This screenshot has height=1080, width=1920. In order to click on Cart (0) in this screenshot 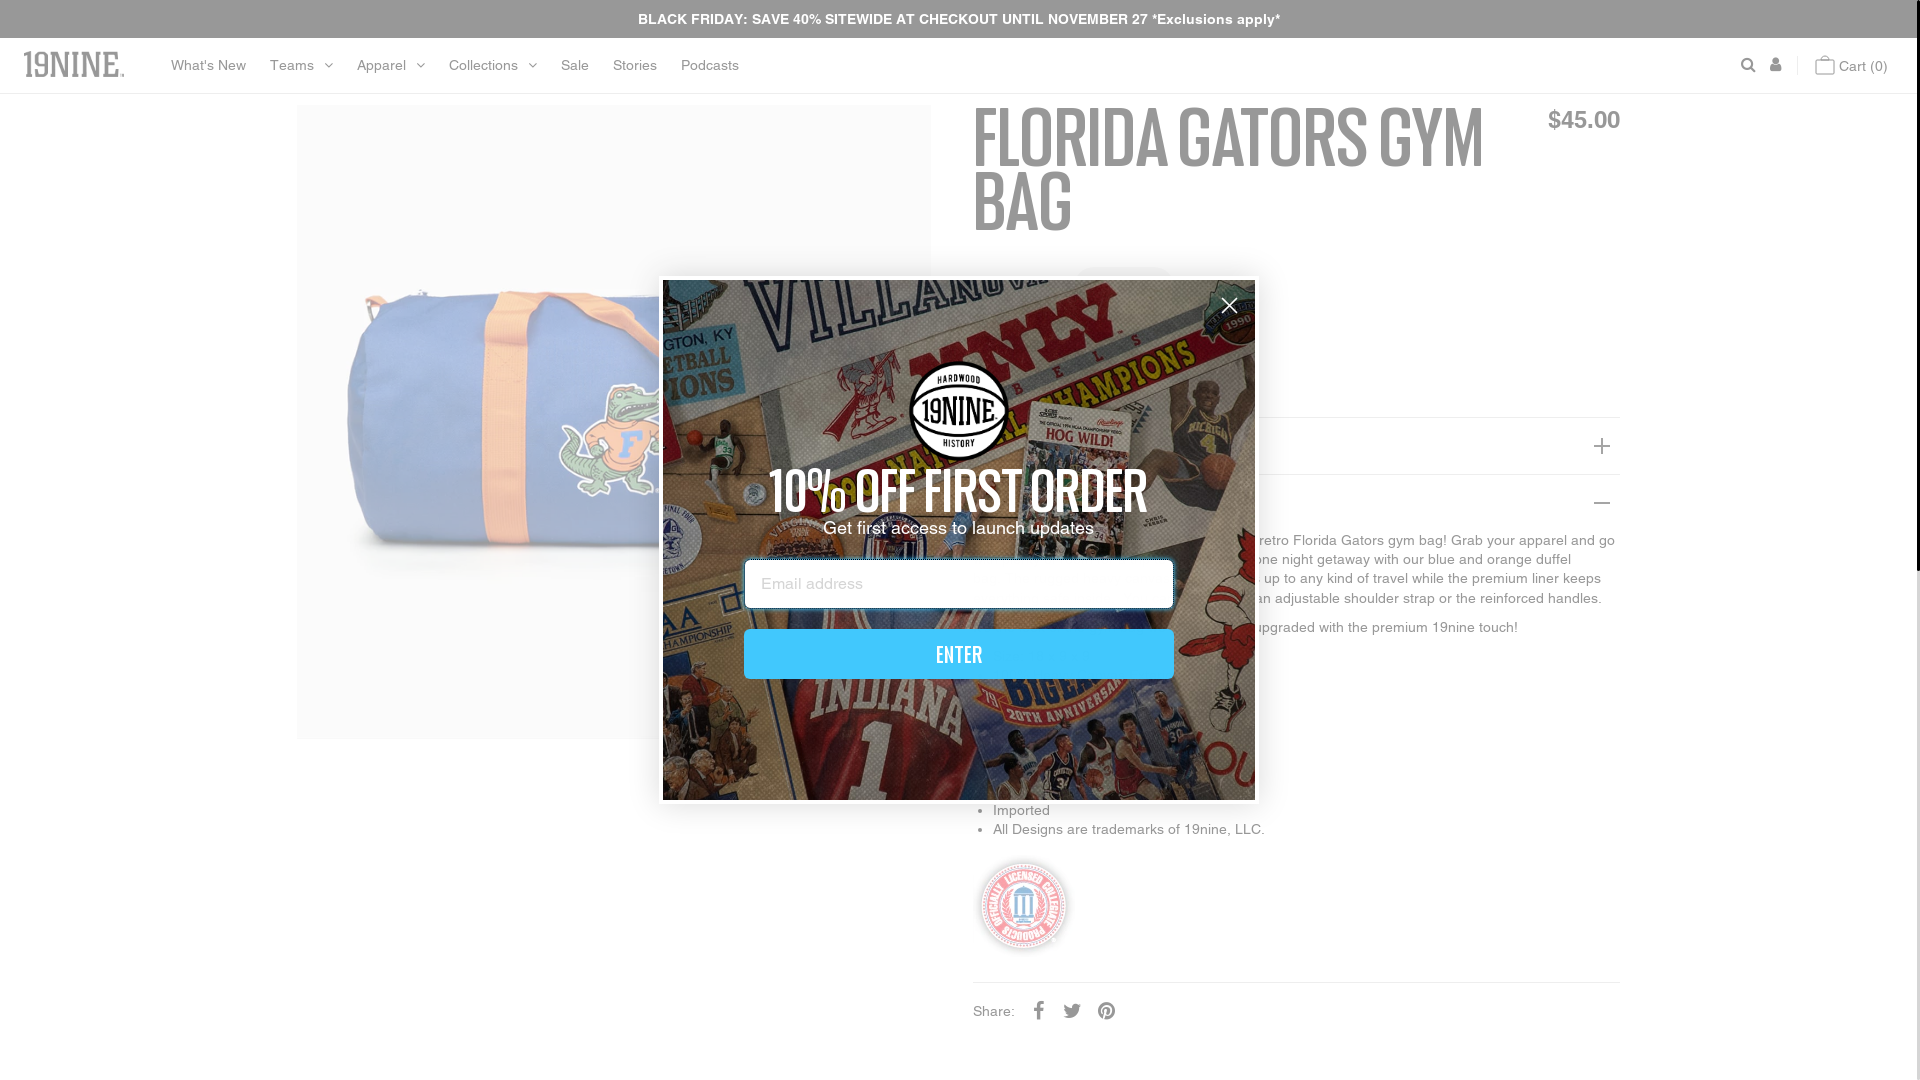, I will do `click(1852, 66)`.